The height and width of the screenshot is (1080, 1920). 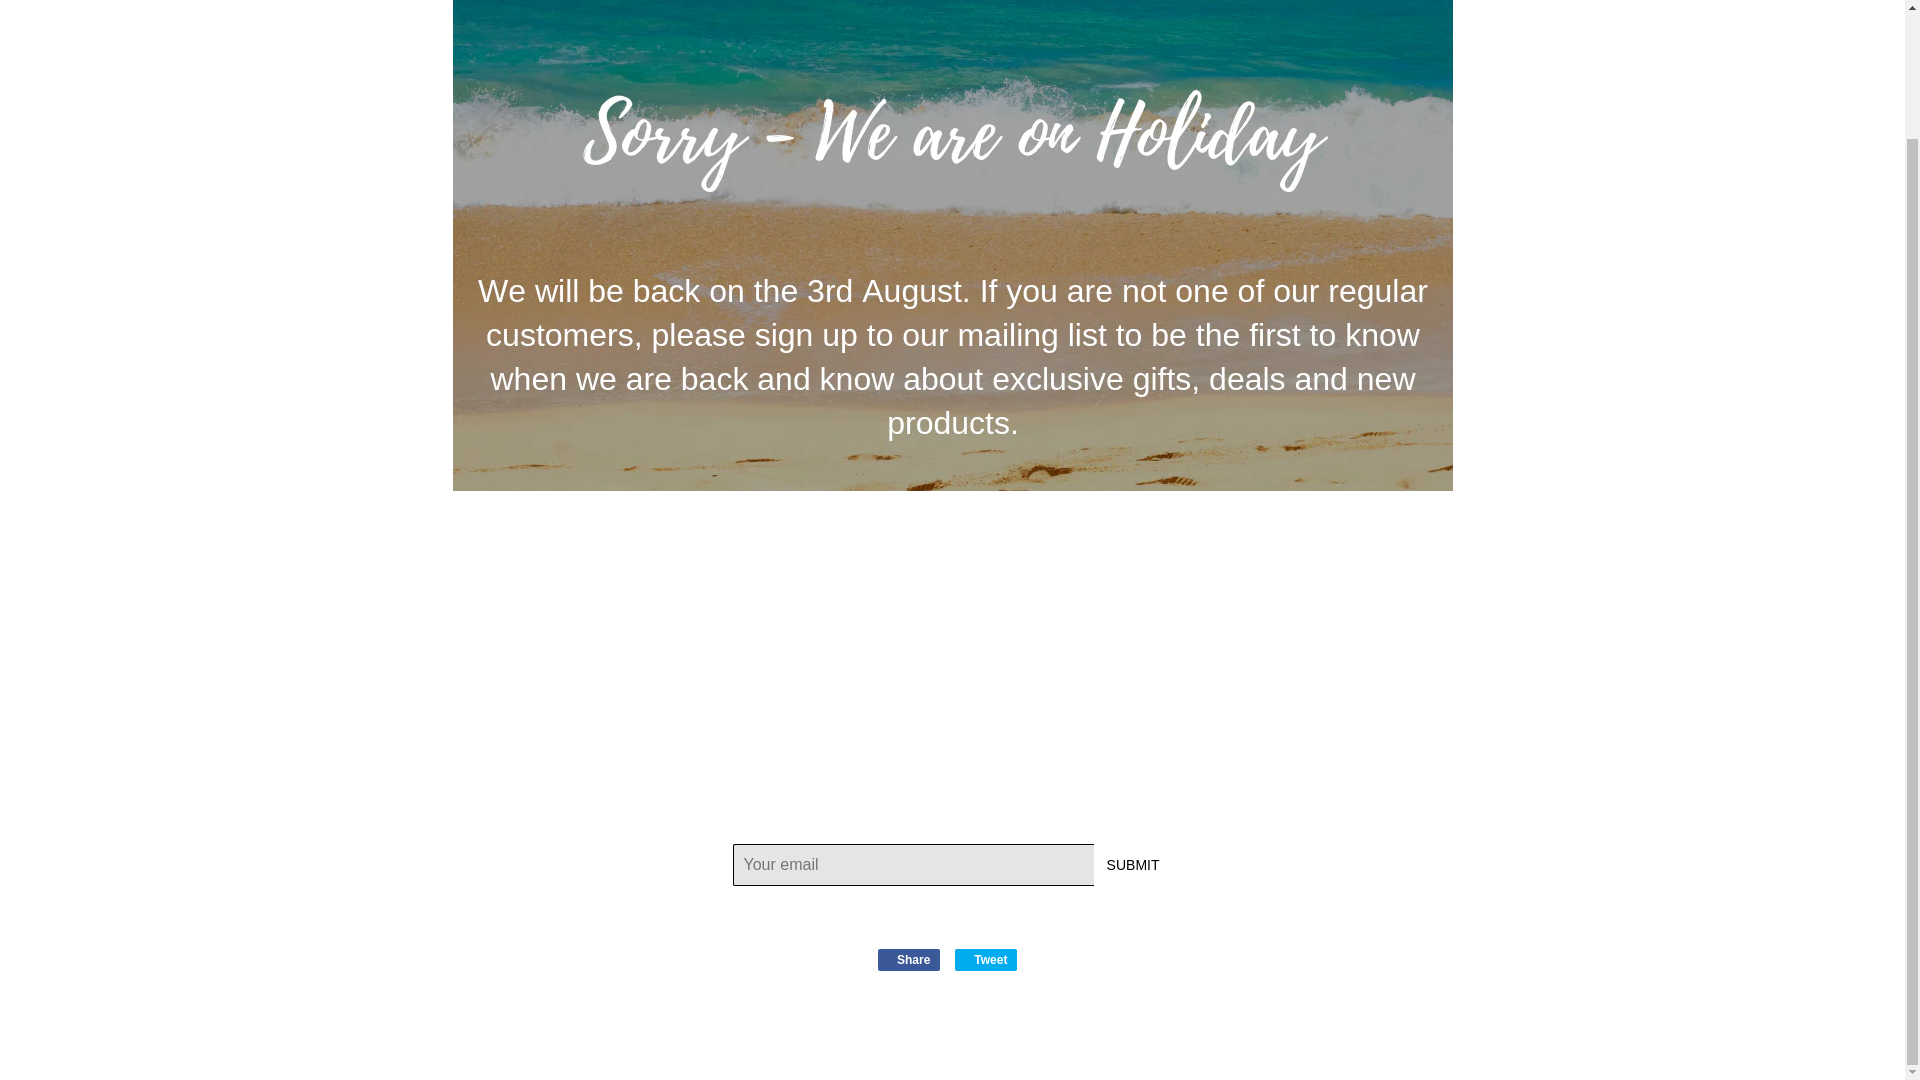 I want to click on Submit, so click(x=1052, y=1038).